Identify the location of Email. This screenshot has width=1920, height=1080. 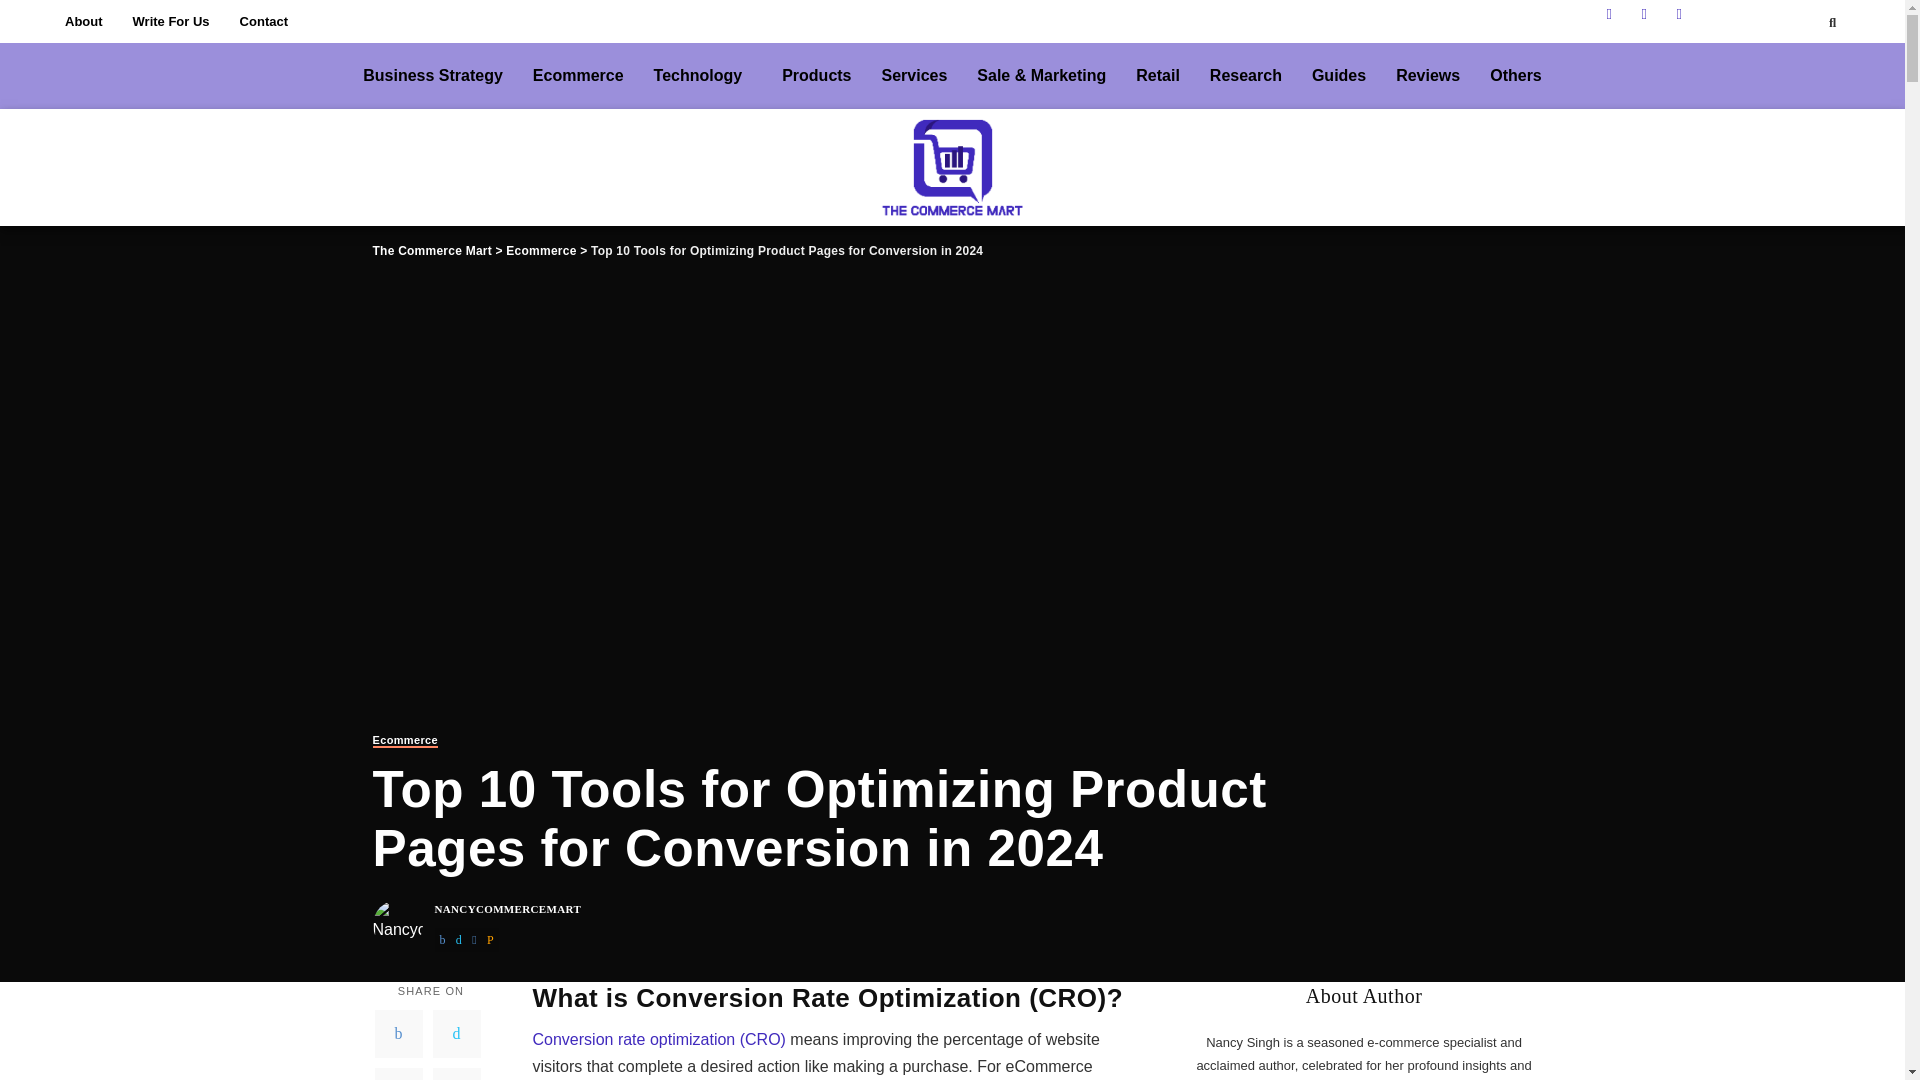
(456, 1074).